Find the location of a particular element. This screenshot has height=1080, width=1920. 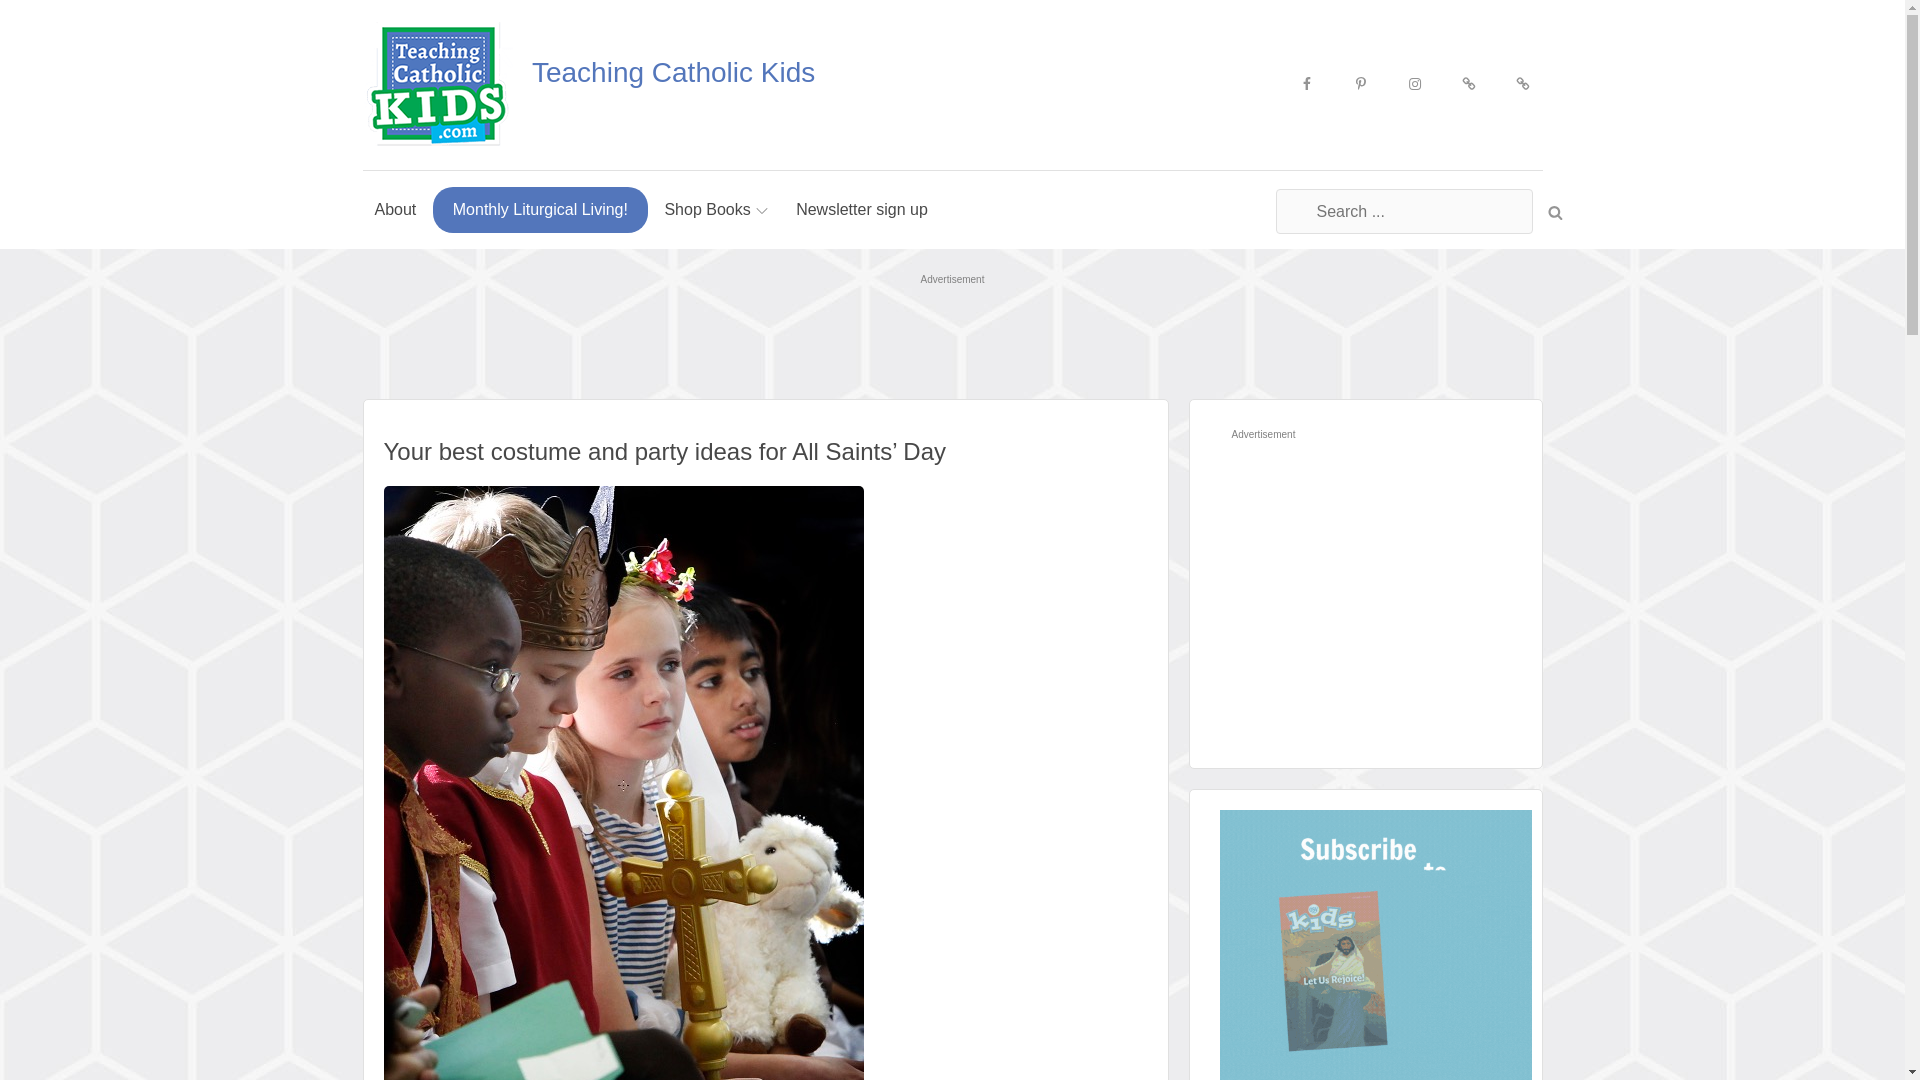

3rd party ad content is located at coordinates (1359, 572).